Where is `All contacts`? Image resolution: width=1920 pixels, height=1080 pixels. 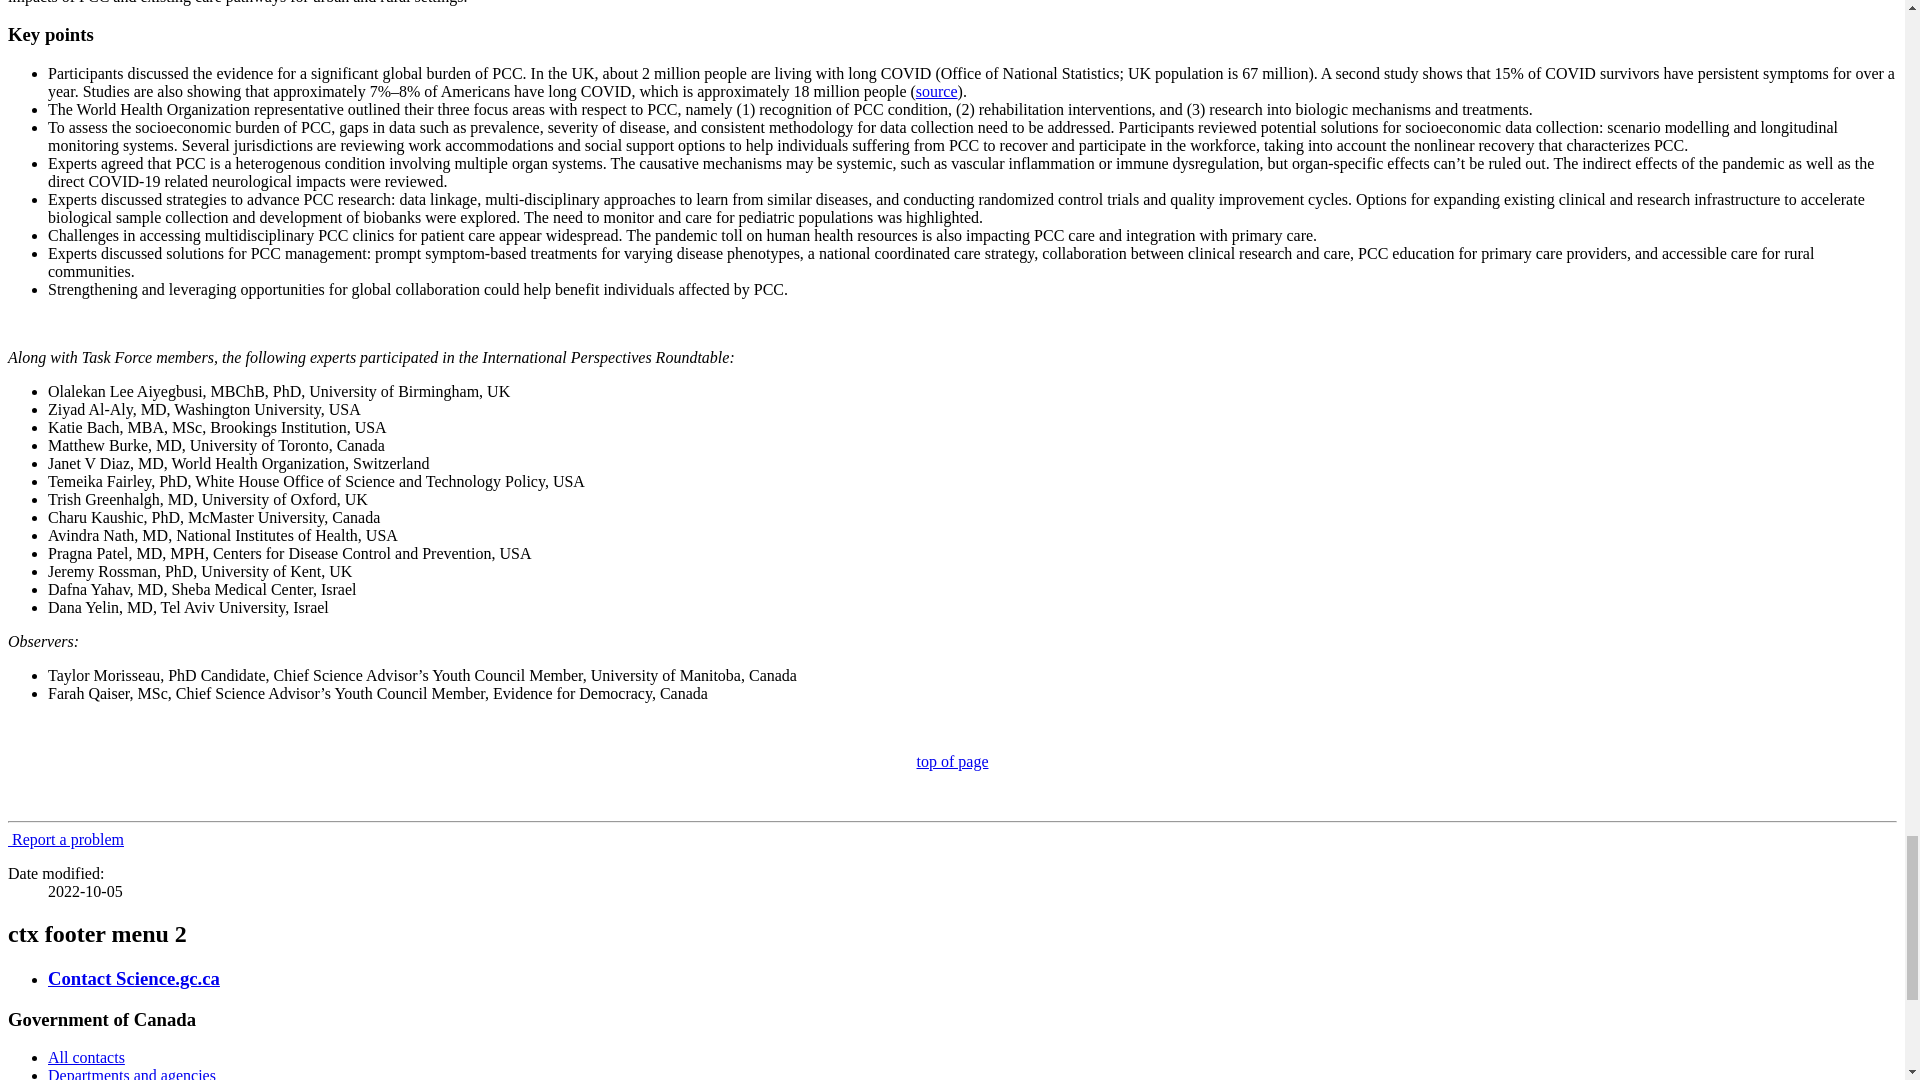
All contacts is located at coordinates (86, 1056).